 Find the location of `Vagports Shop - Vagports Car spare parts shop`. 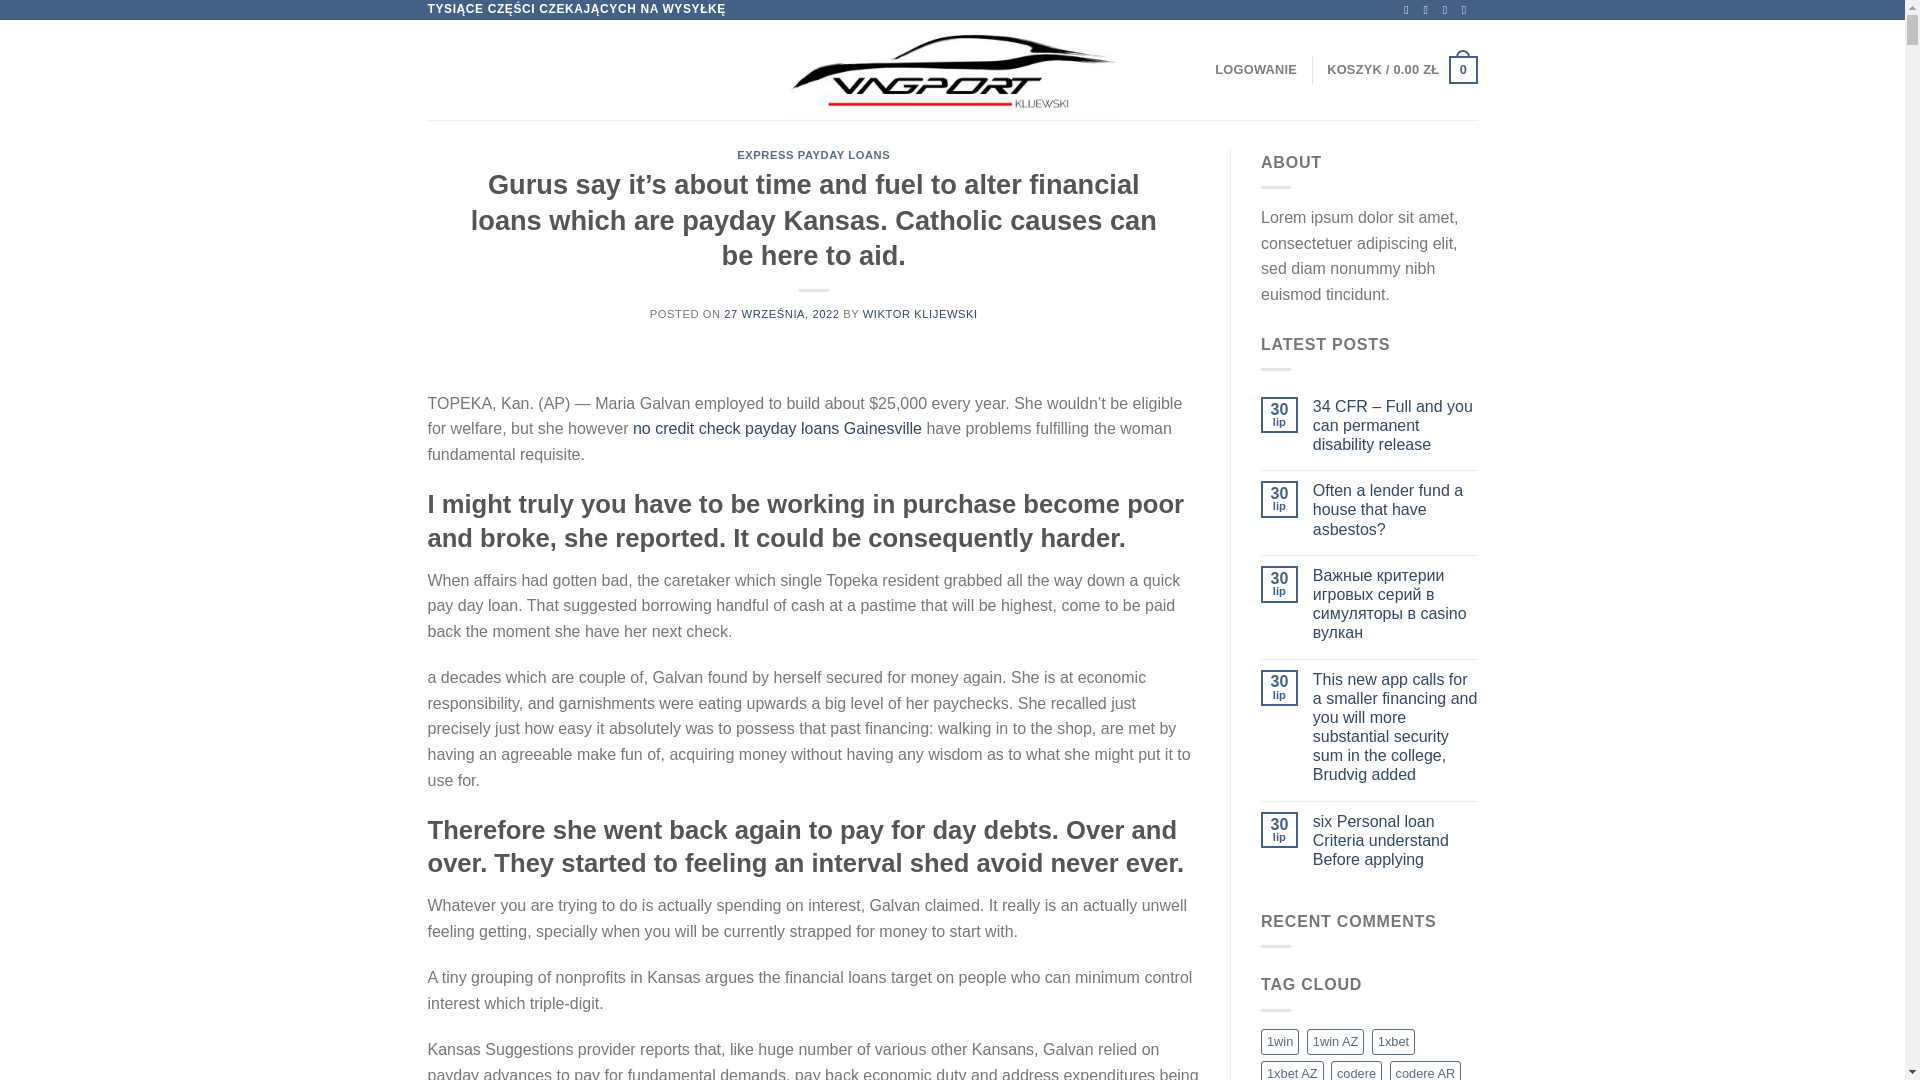

Vagports Shop - Vagports Car spare parts shop is located at coordinates (952, 70).